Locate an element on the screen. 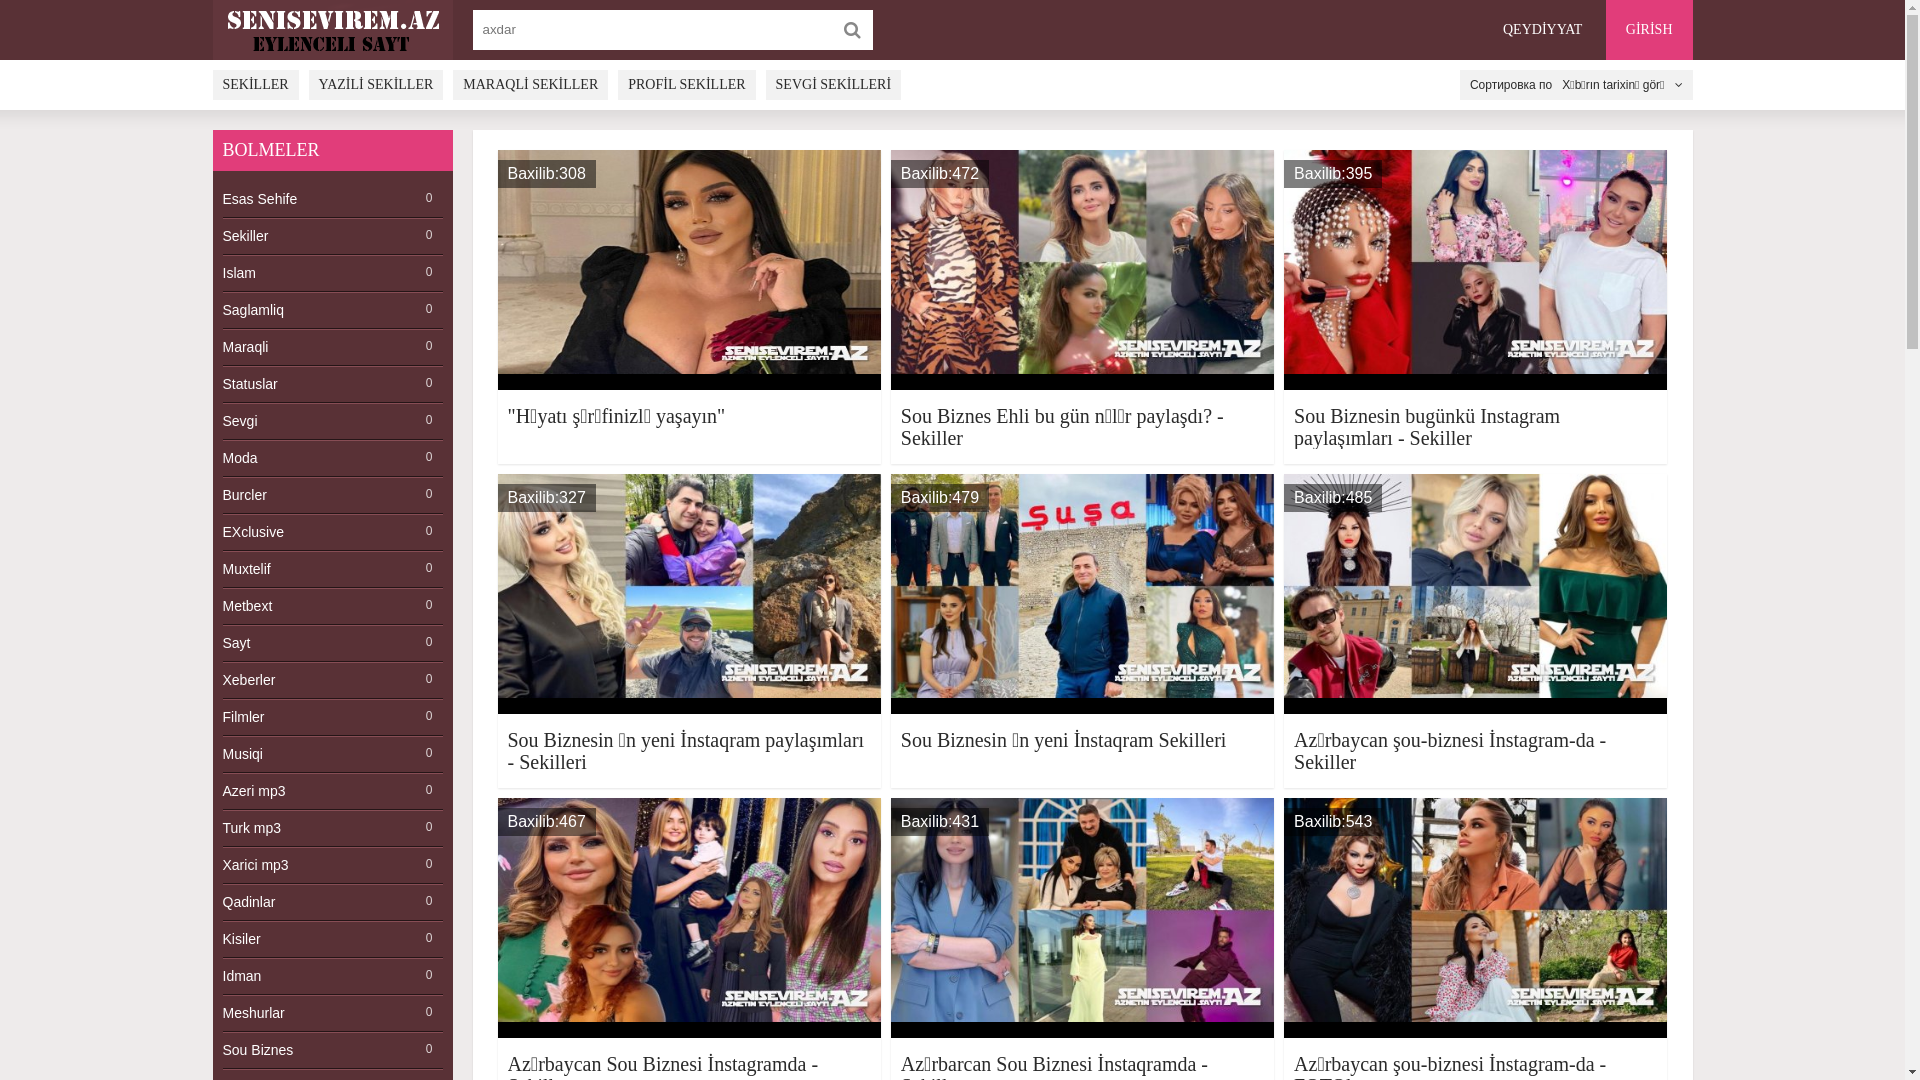  Sevgi is located at coordinates (332, 422).